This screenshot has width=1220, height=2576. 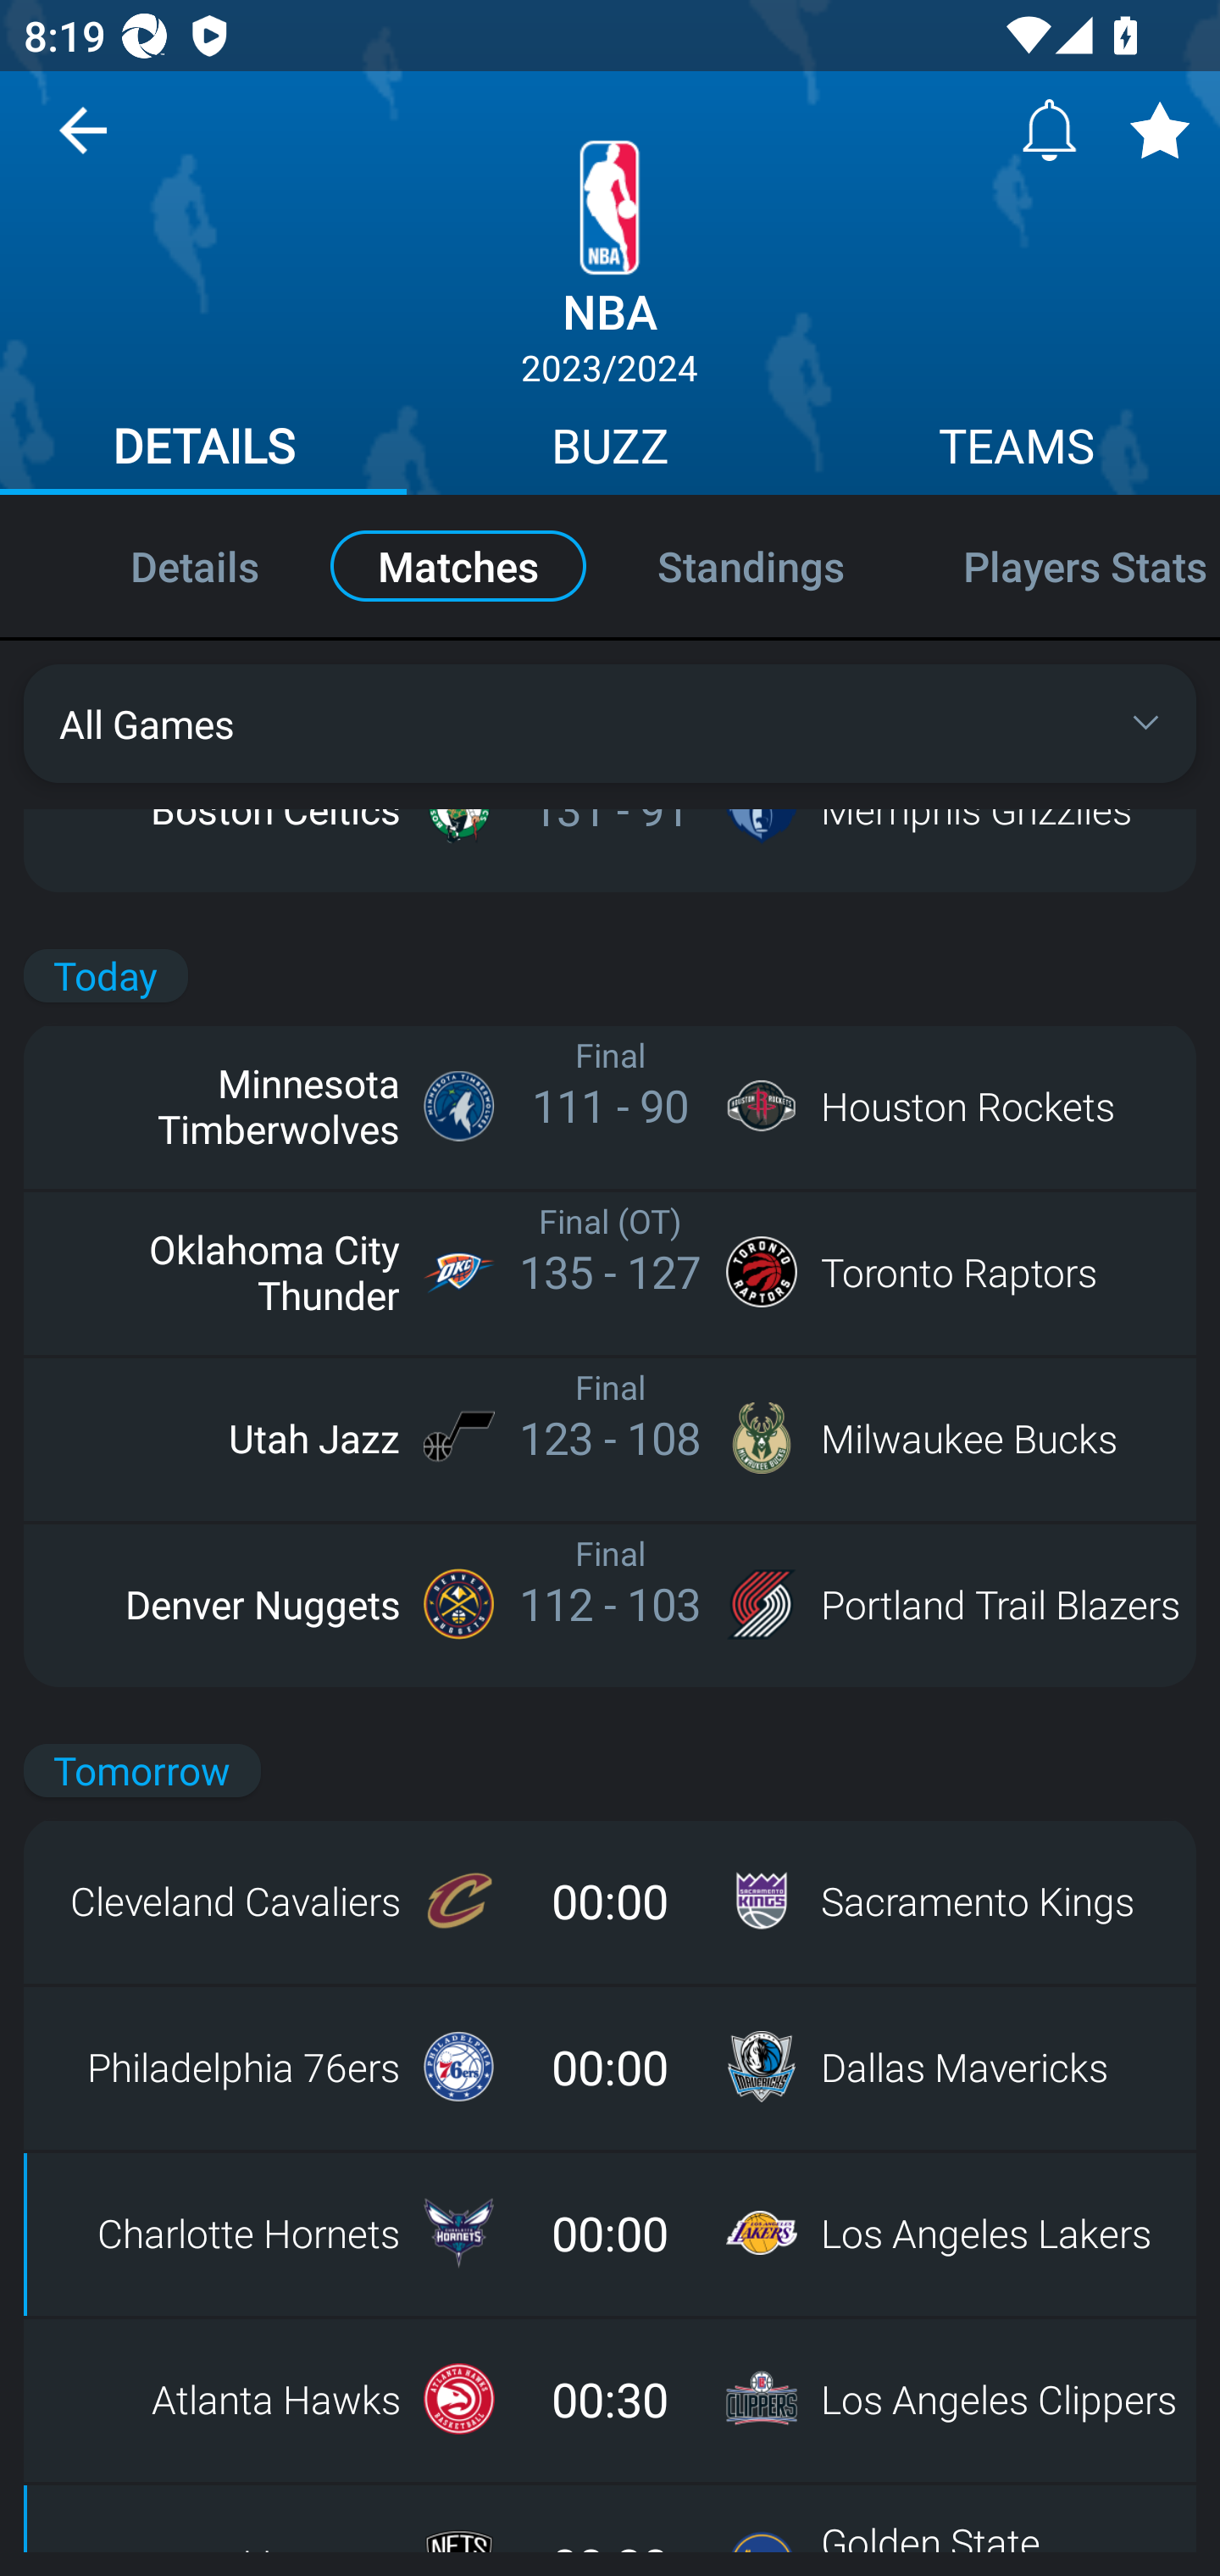 What do you see at coordinates (610, 1901) in the screenshot?
I see `Cleveland Cavaliers 00:00 Sacramento Kings` at bounding box center [610, 1901].